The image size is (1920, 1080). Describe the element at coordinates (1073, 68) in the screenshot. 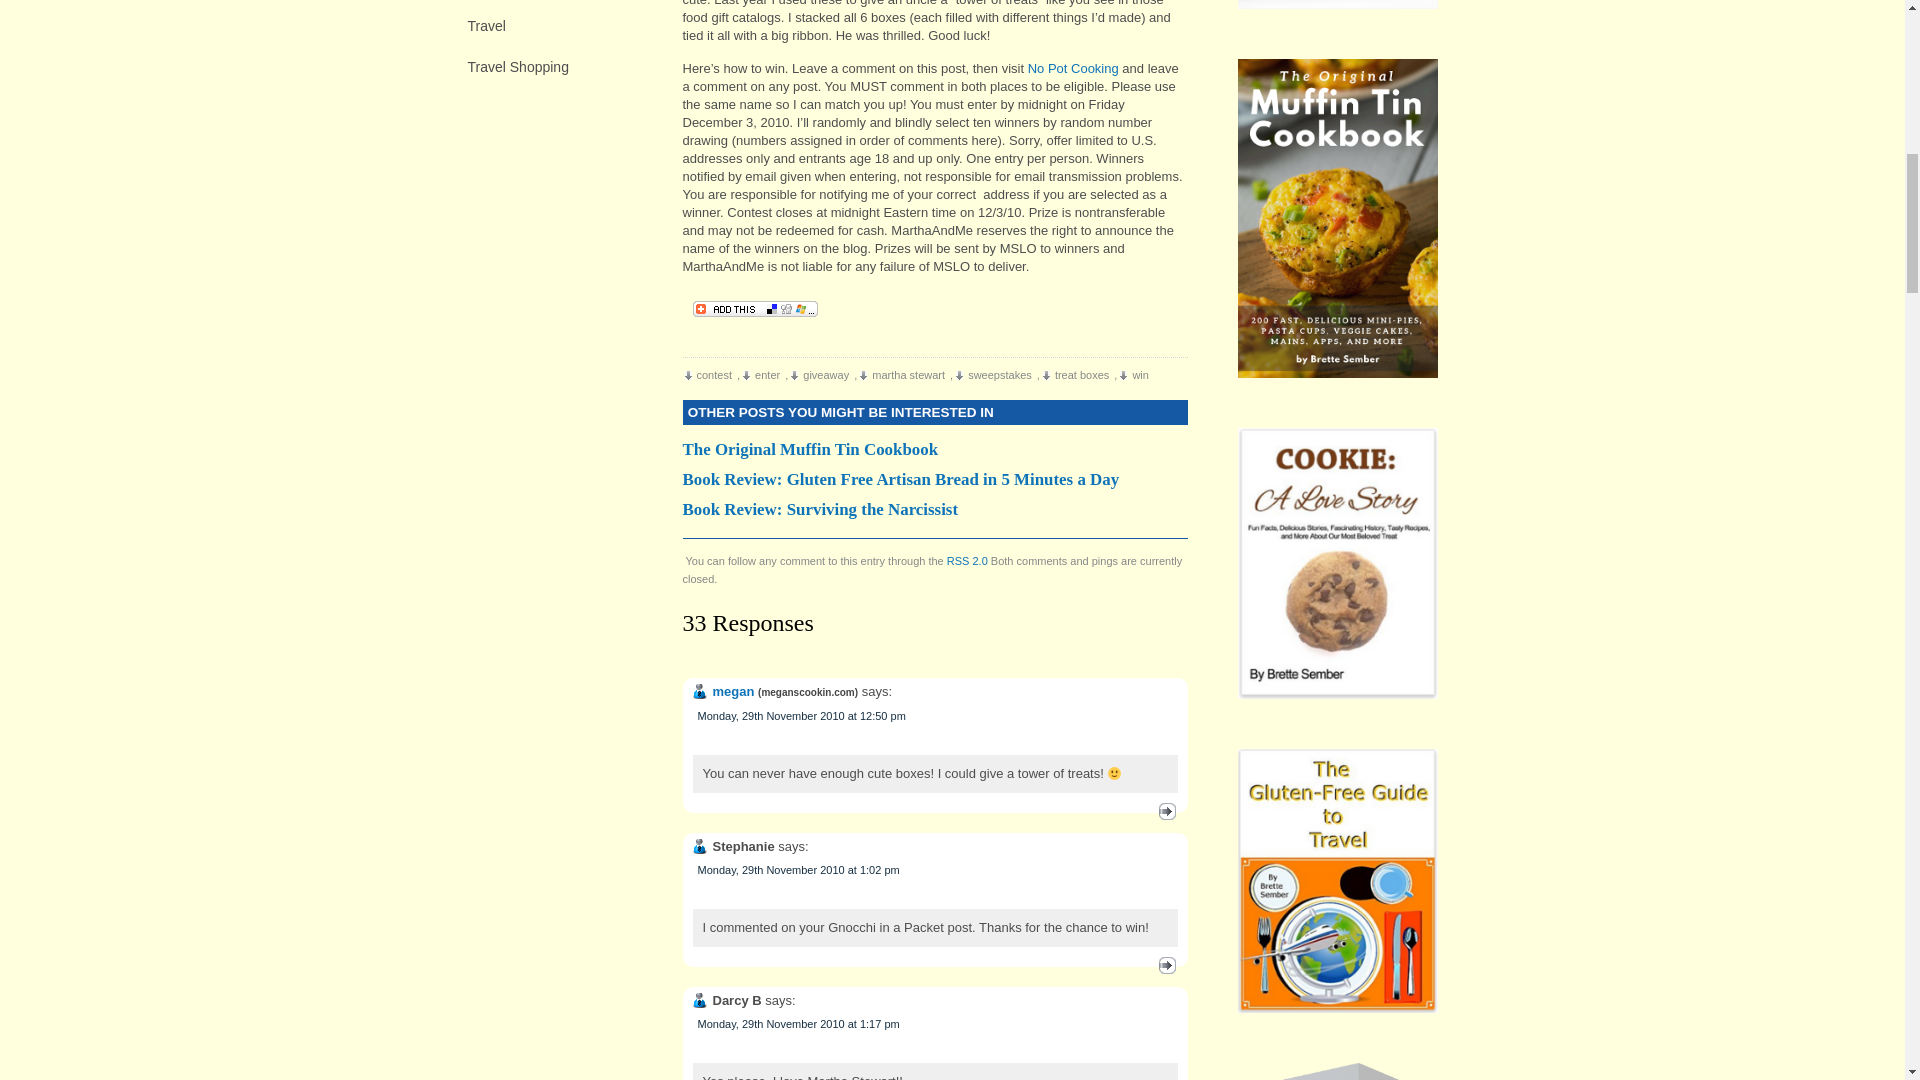

I see `No Pot Cooking` at that location.